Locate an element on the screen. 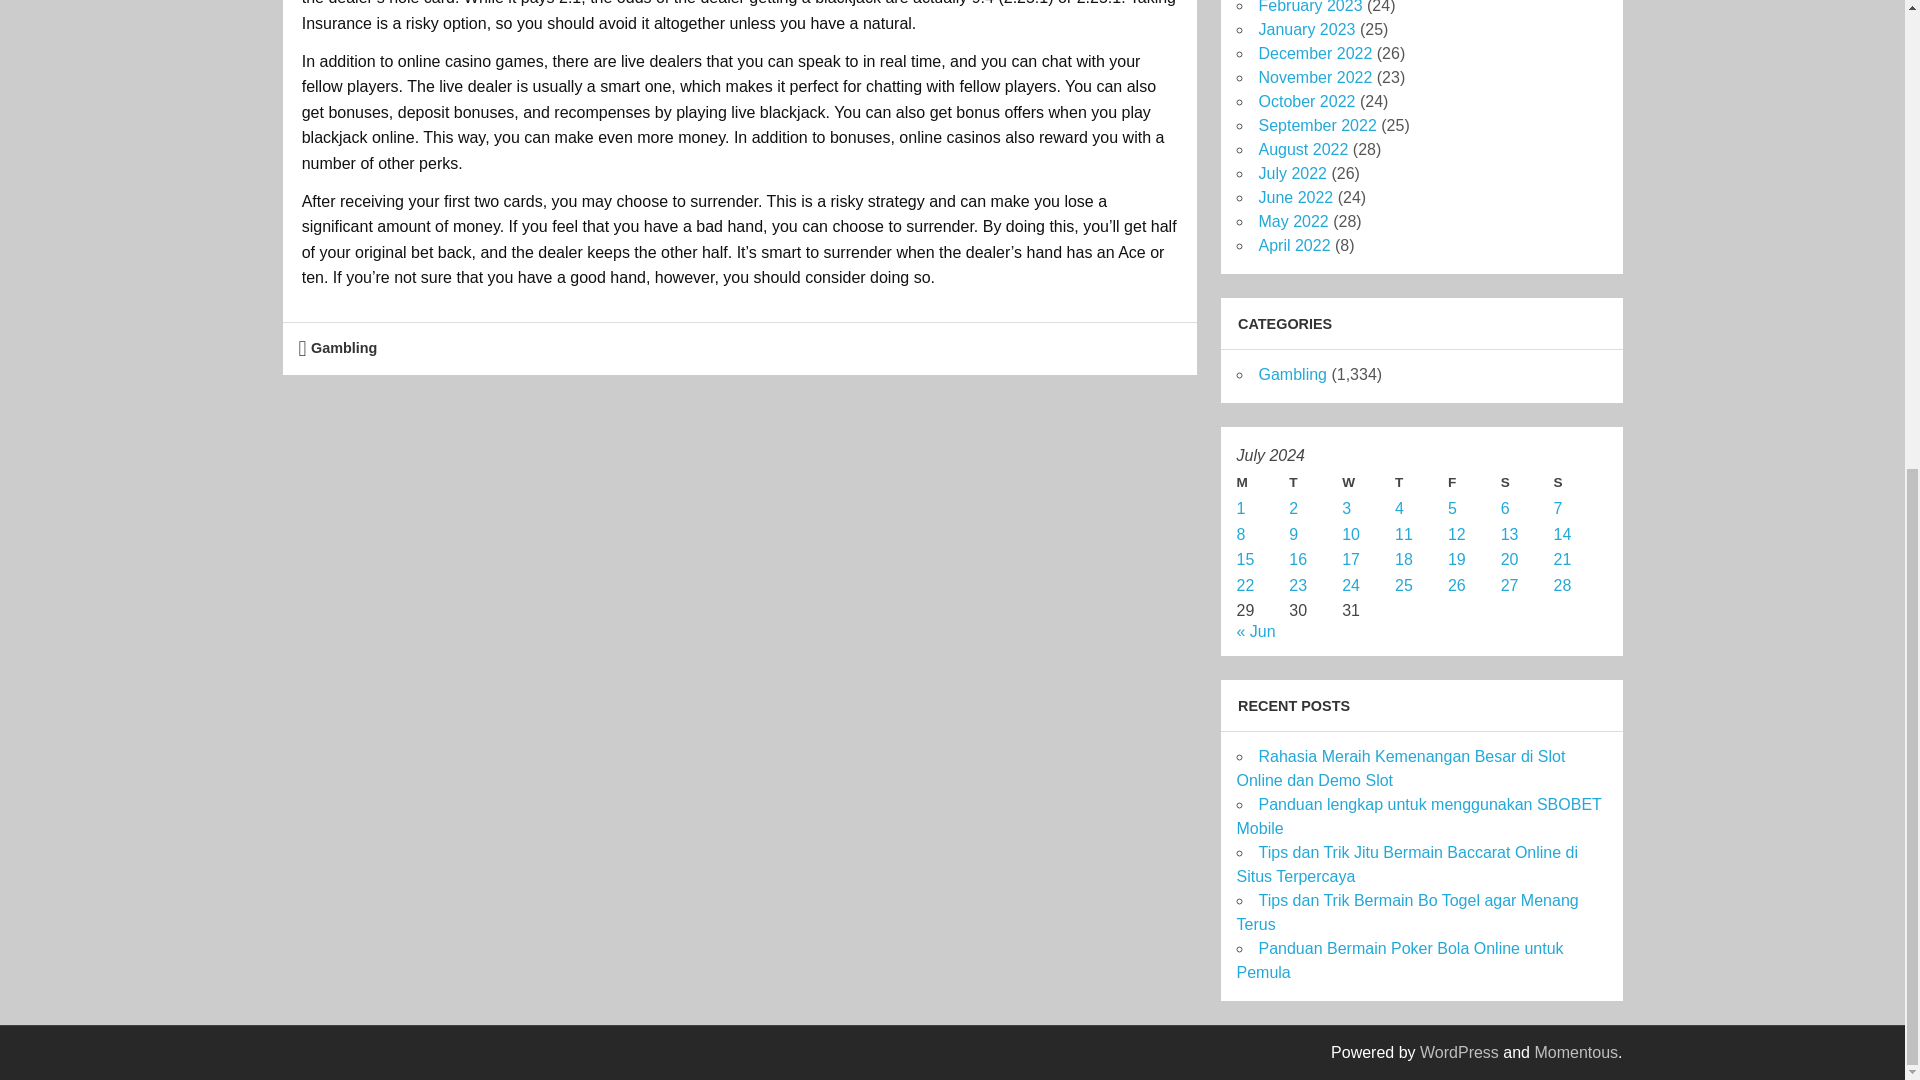  Gambling is located at coordinates (344, 348).